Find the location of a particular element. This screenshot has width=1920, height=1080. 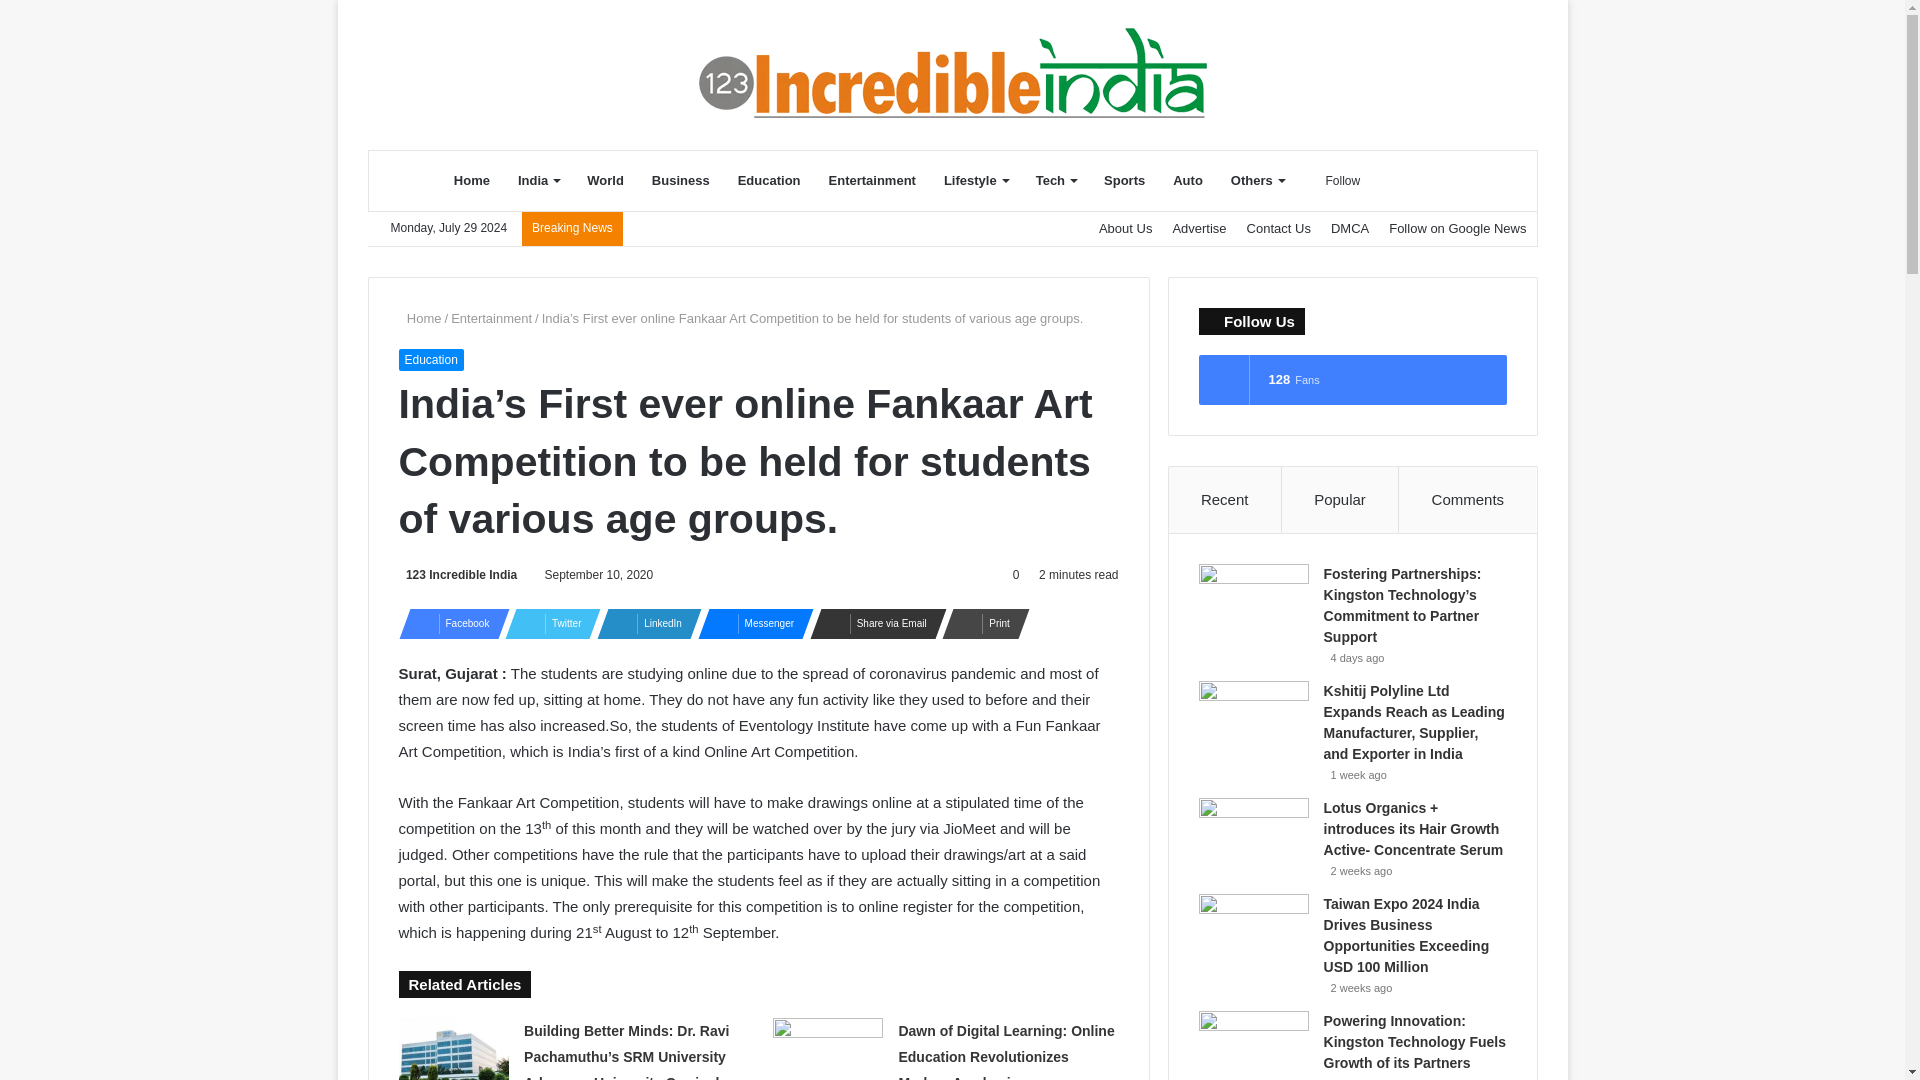

Facebook is located at coordinates (447, 624).